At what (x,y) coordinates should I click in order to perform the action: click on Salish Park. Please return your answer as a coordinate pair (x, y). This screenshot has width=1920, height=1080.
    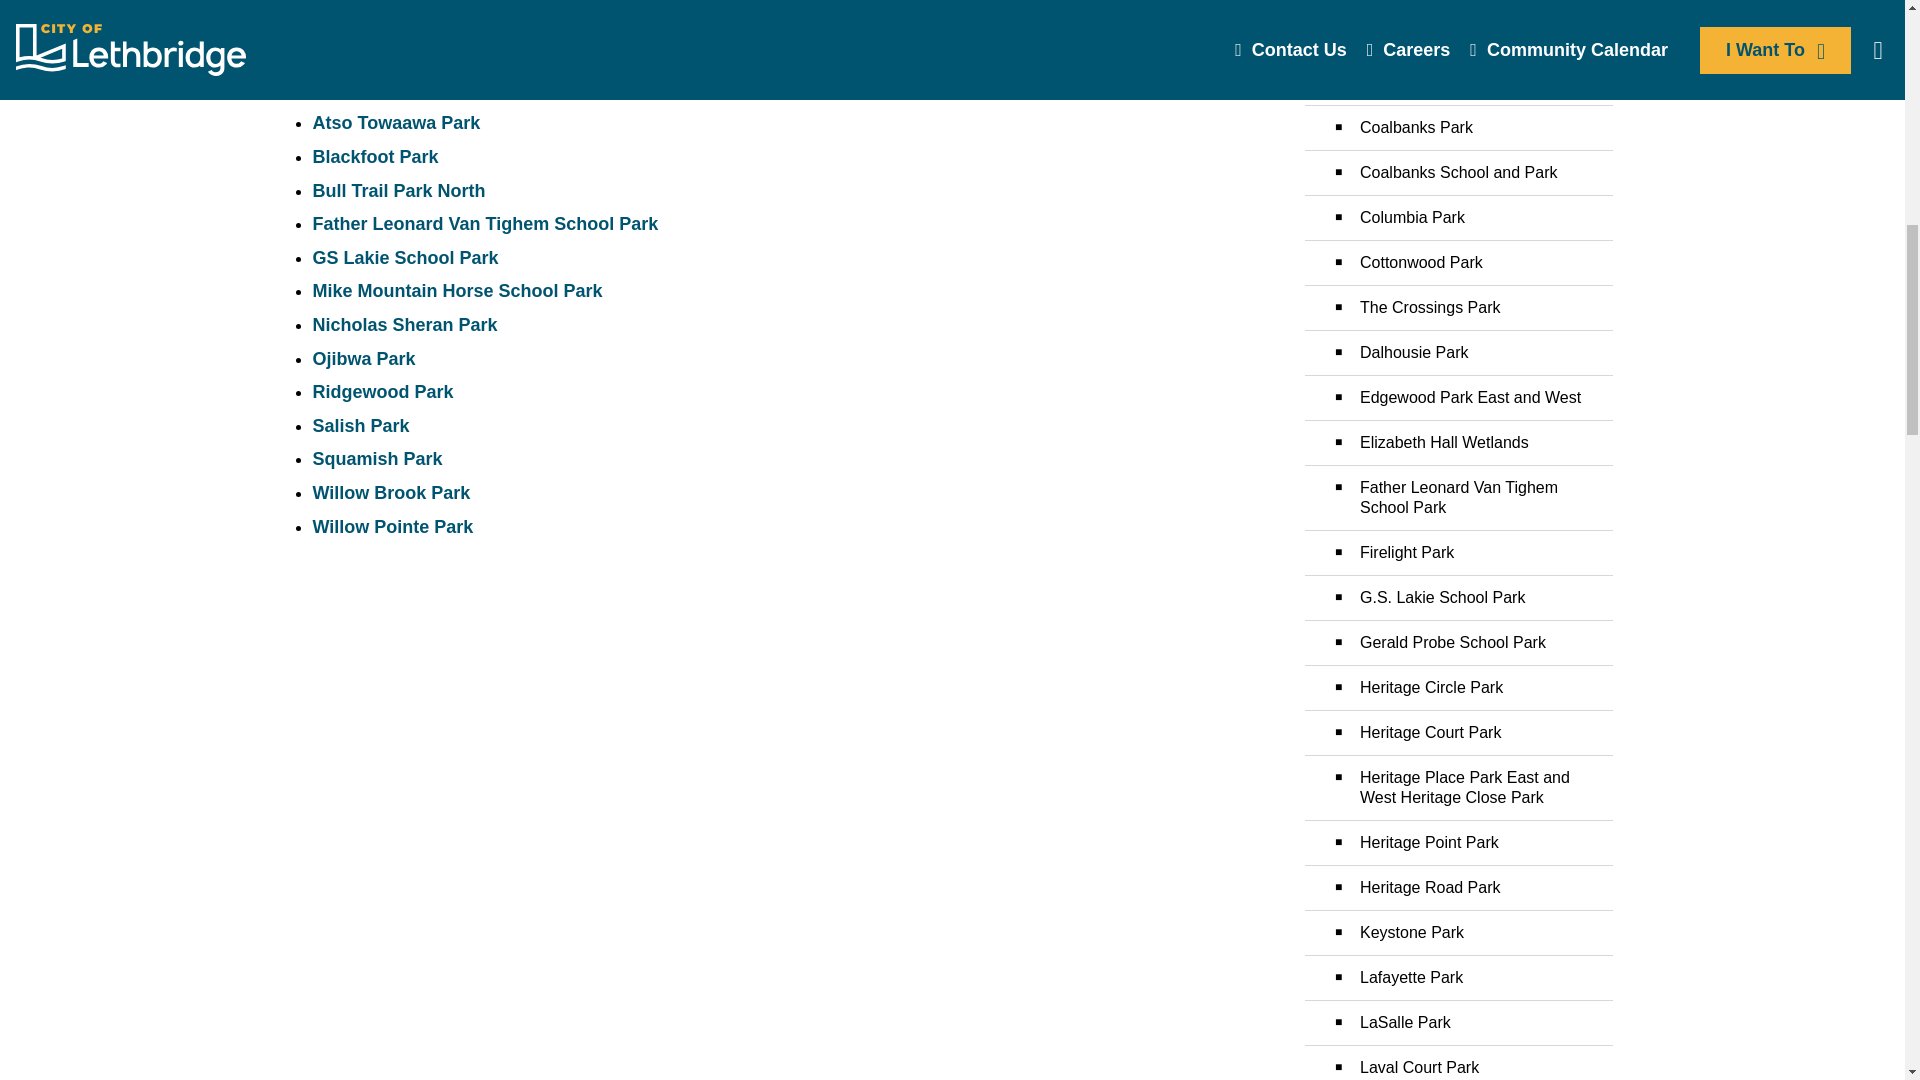
    Looking at the image, I should click on (360, 426).